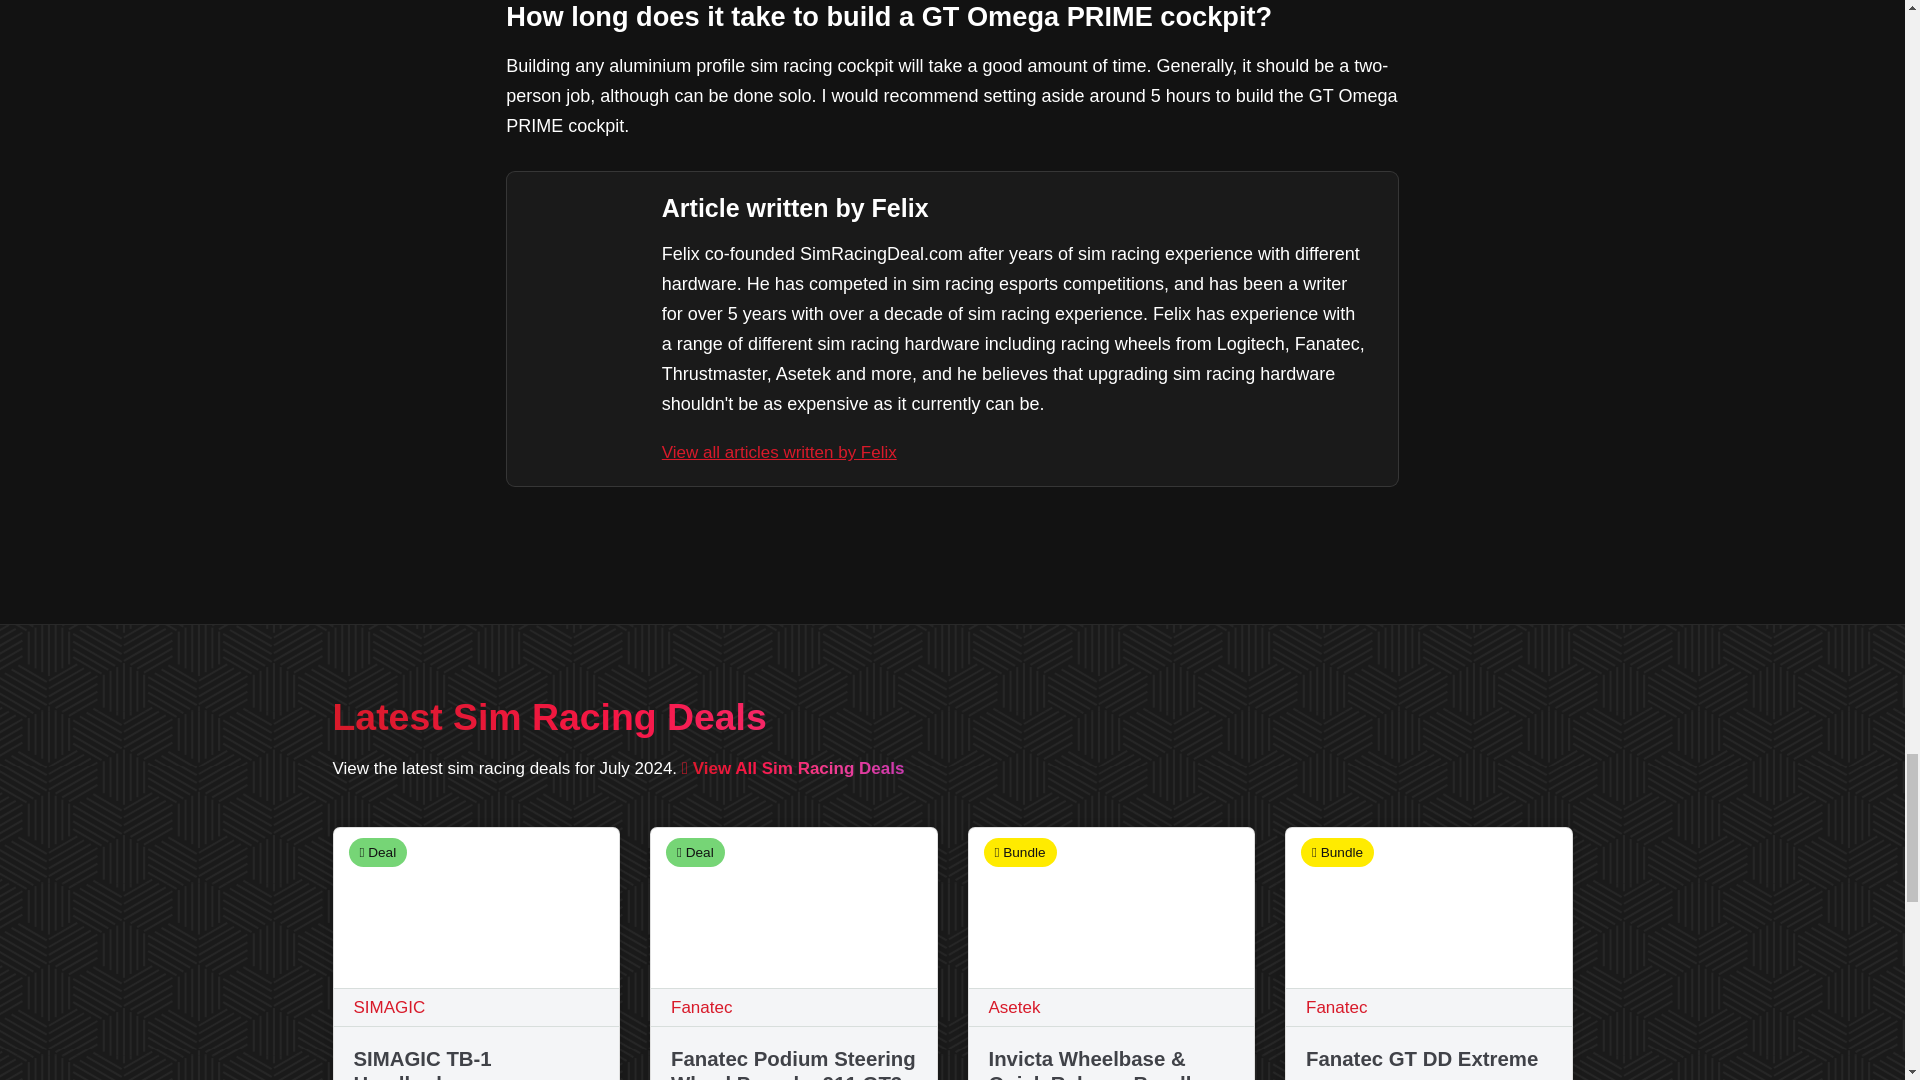 This screenshot has width=1920, height=1080. Describe the element at coordinates (779, 452) in the screenshot. I see `Posts by Felix` at that location.